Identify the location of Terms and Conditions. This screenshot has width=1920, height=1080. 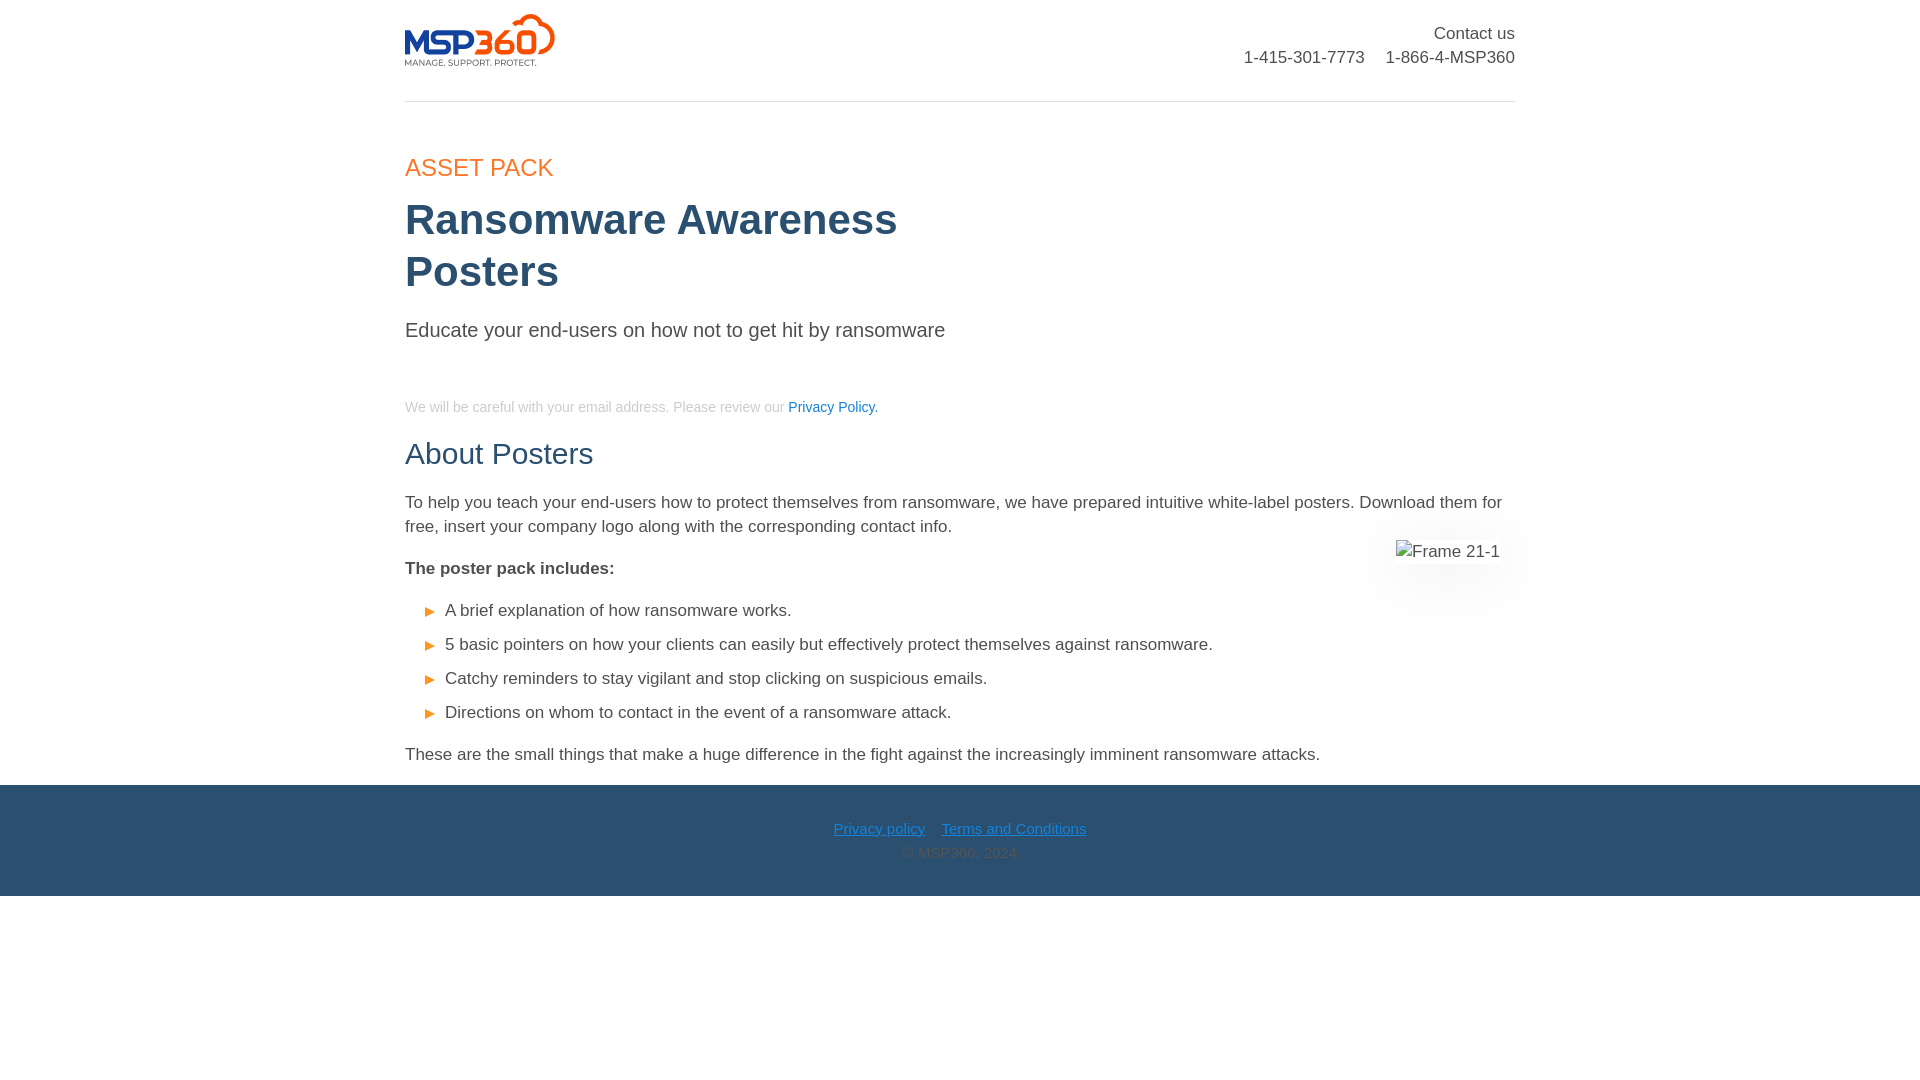
(1013, 828).